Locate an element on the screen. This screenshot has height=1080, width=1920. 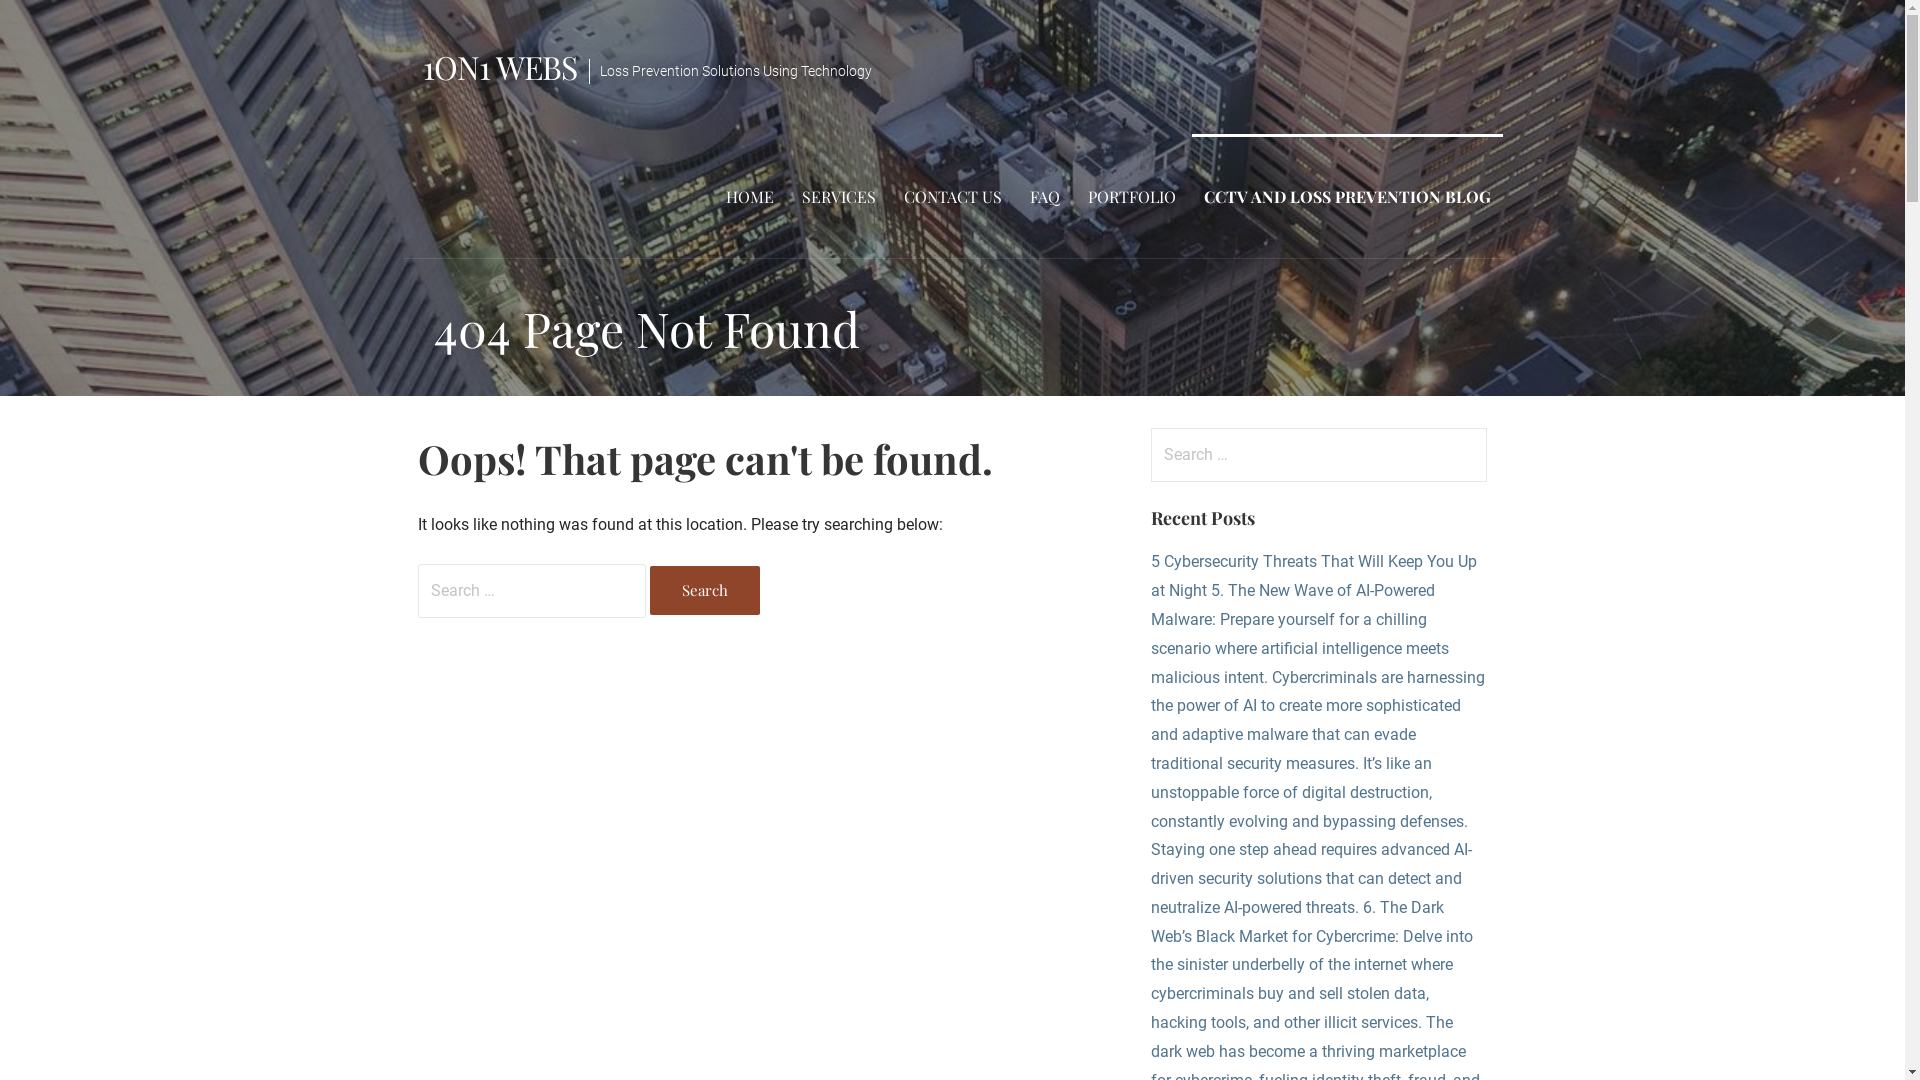
CONTACT US is located at coordinates (952, 196).